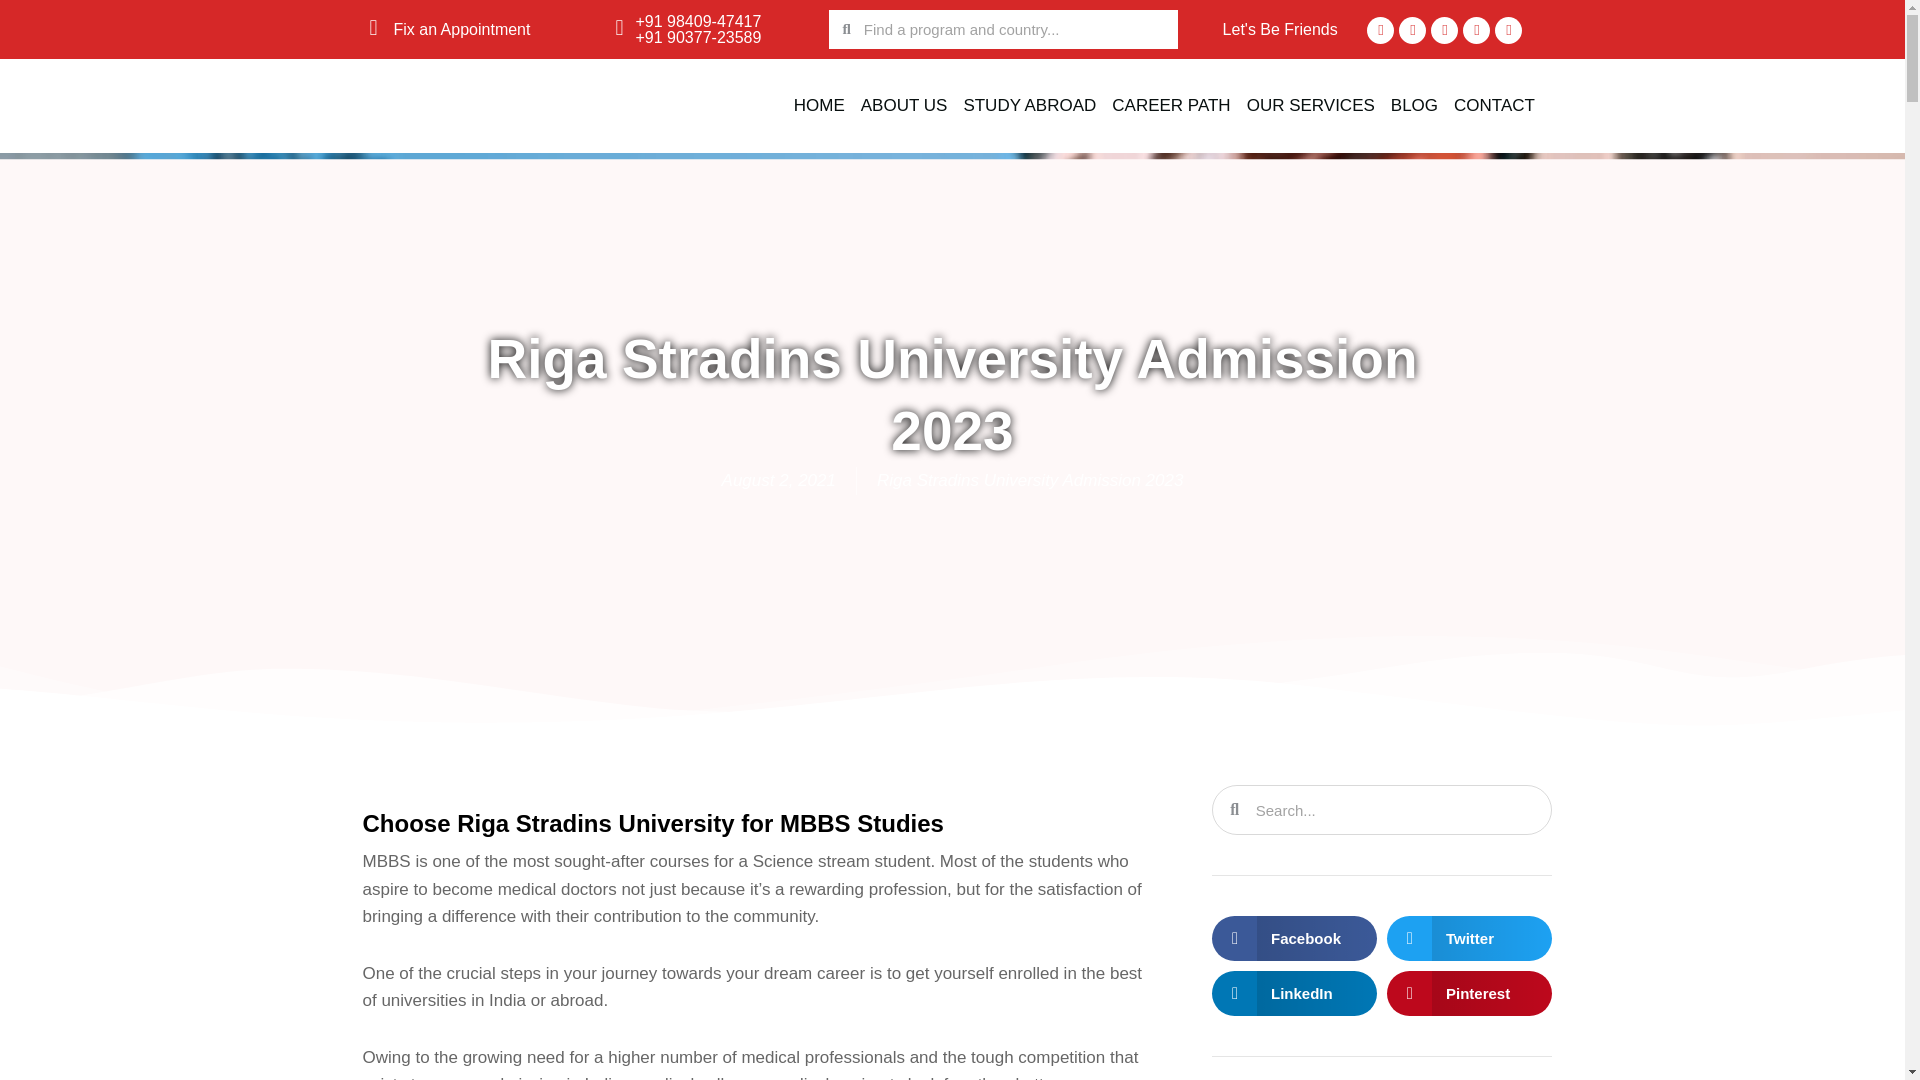  I want to click on Twitter, so click(1412, 30).